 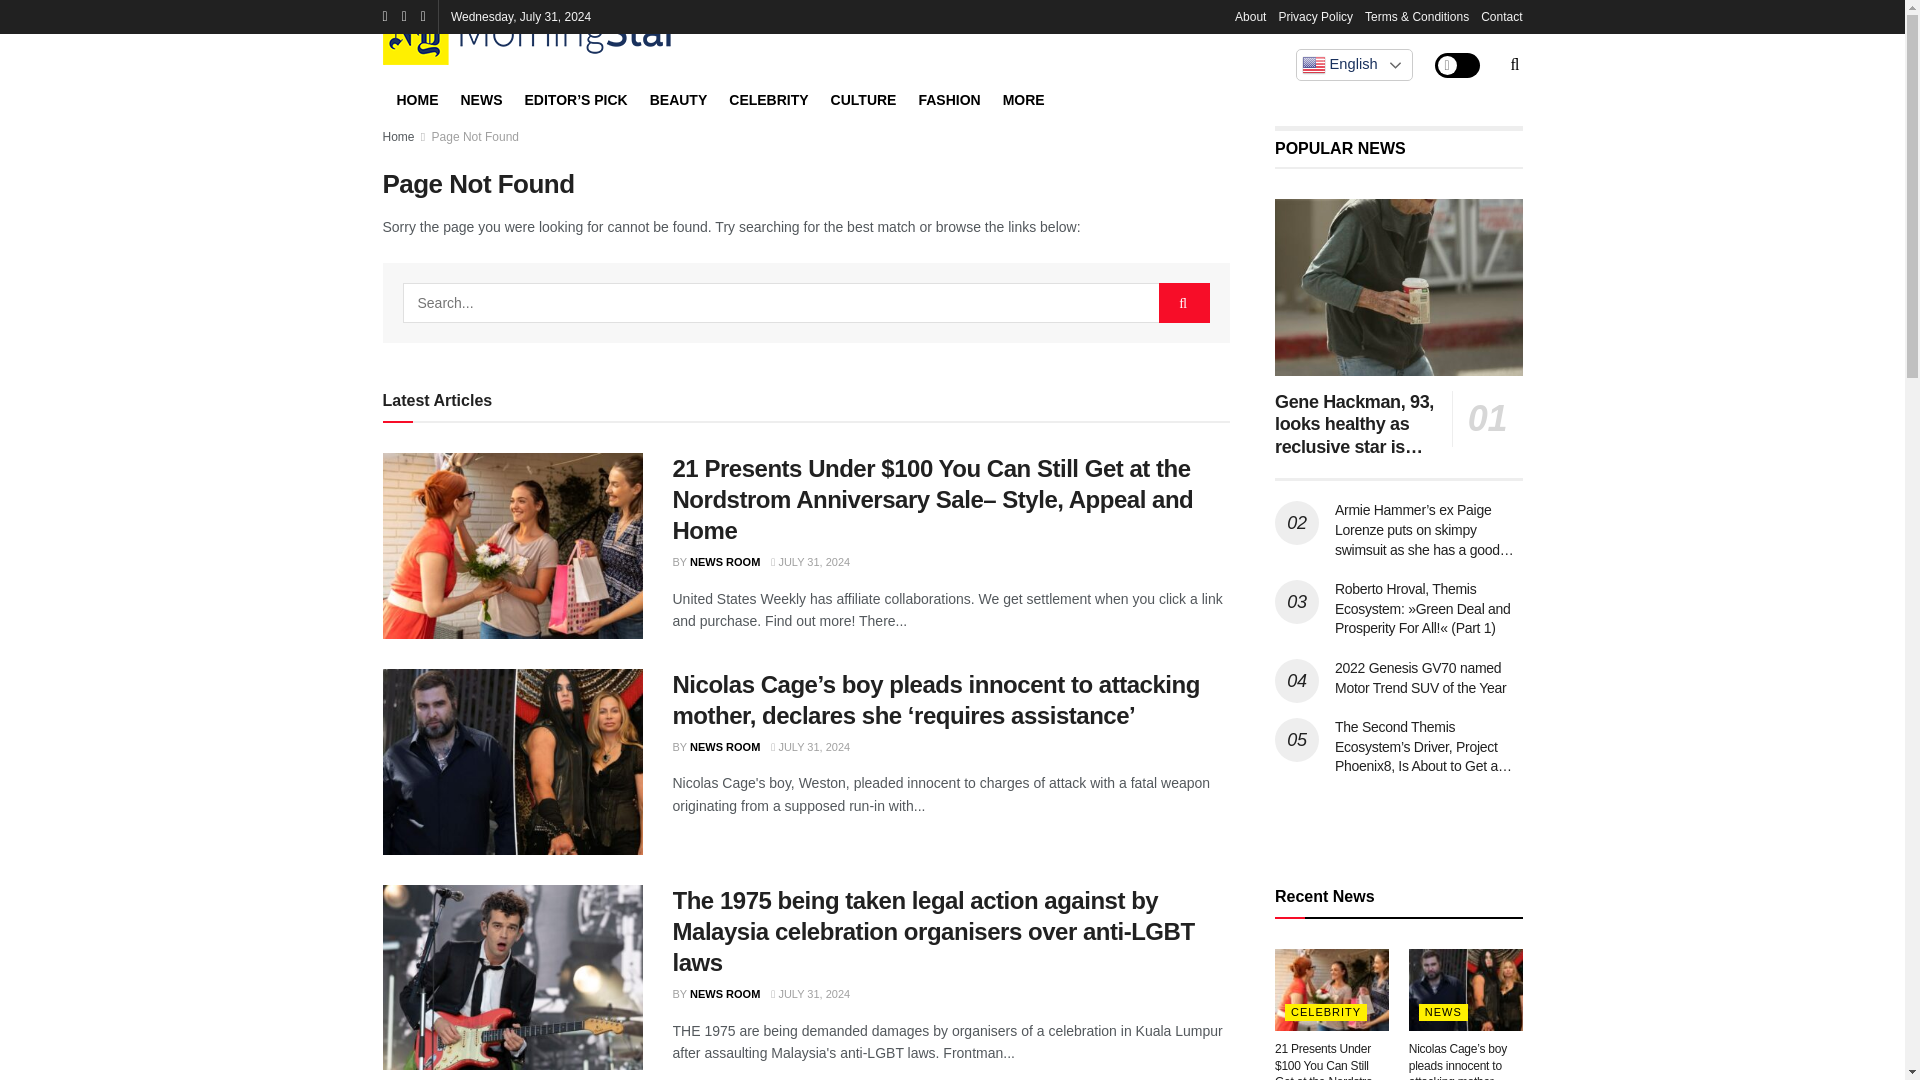 What do you see at coordinates (1501, 16) in the screenshot?
I see `Contact` at bounding box center [1501, 16].